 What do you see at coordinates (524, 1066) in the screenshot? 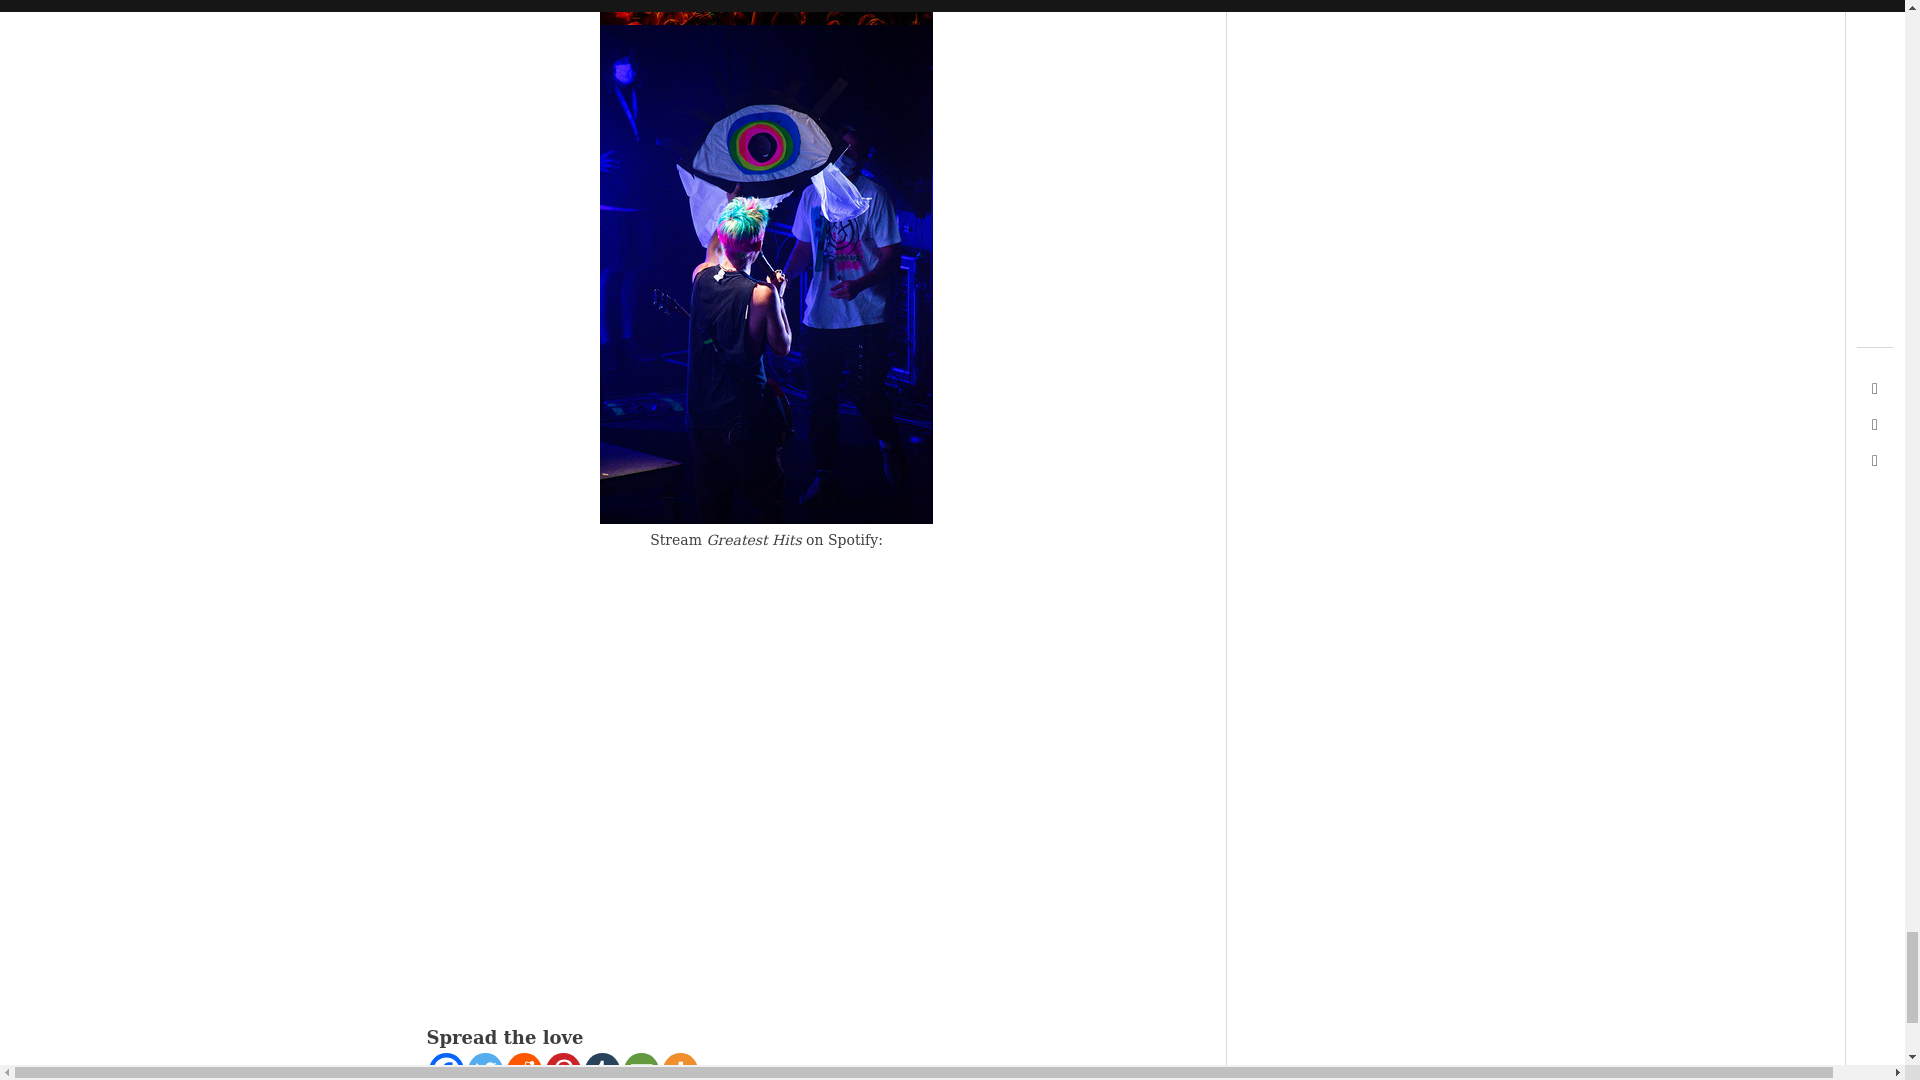
I see `Reddit` at bounding box center [524, 1066].